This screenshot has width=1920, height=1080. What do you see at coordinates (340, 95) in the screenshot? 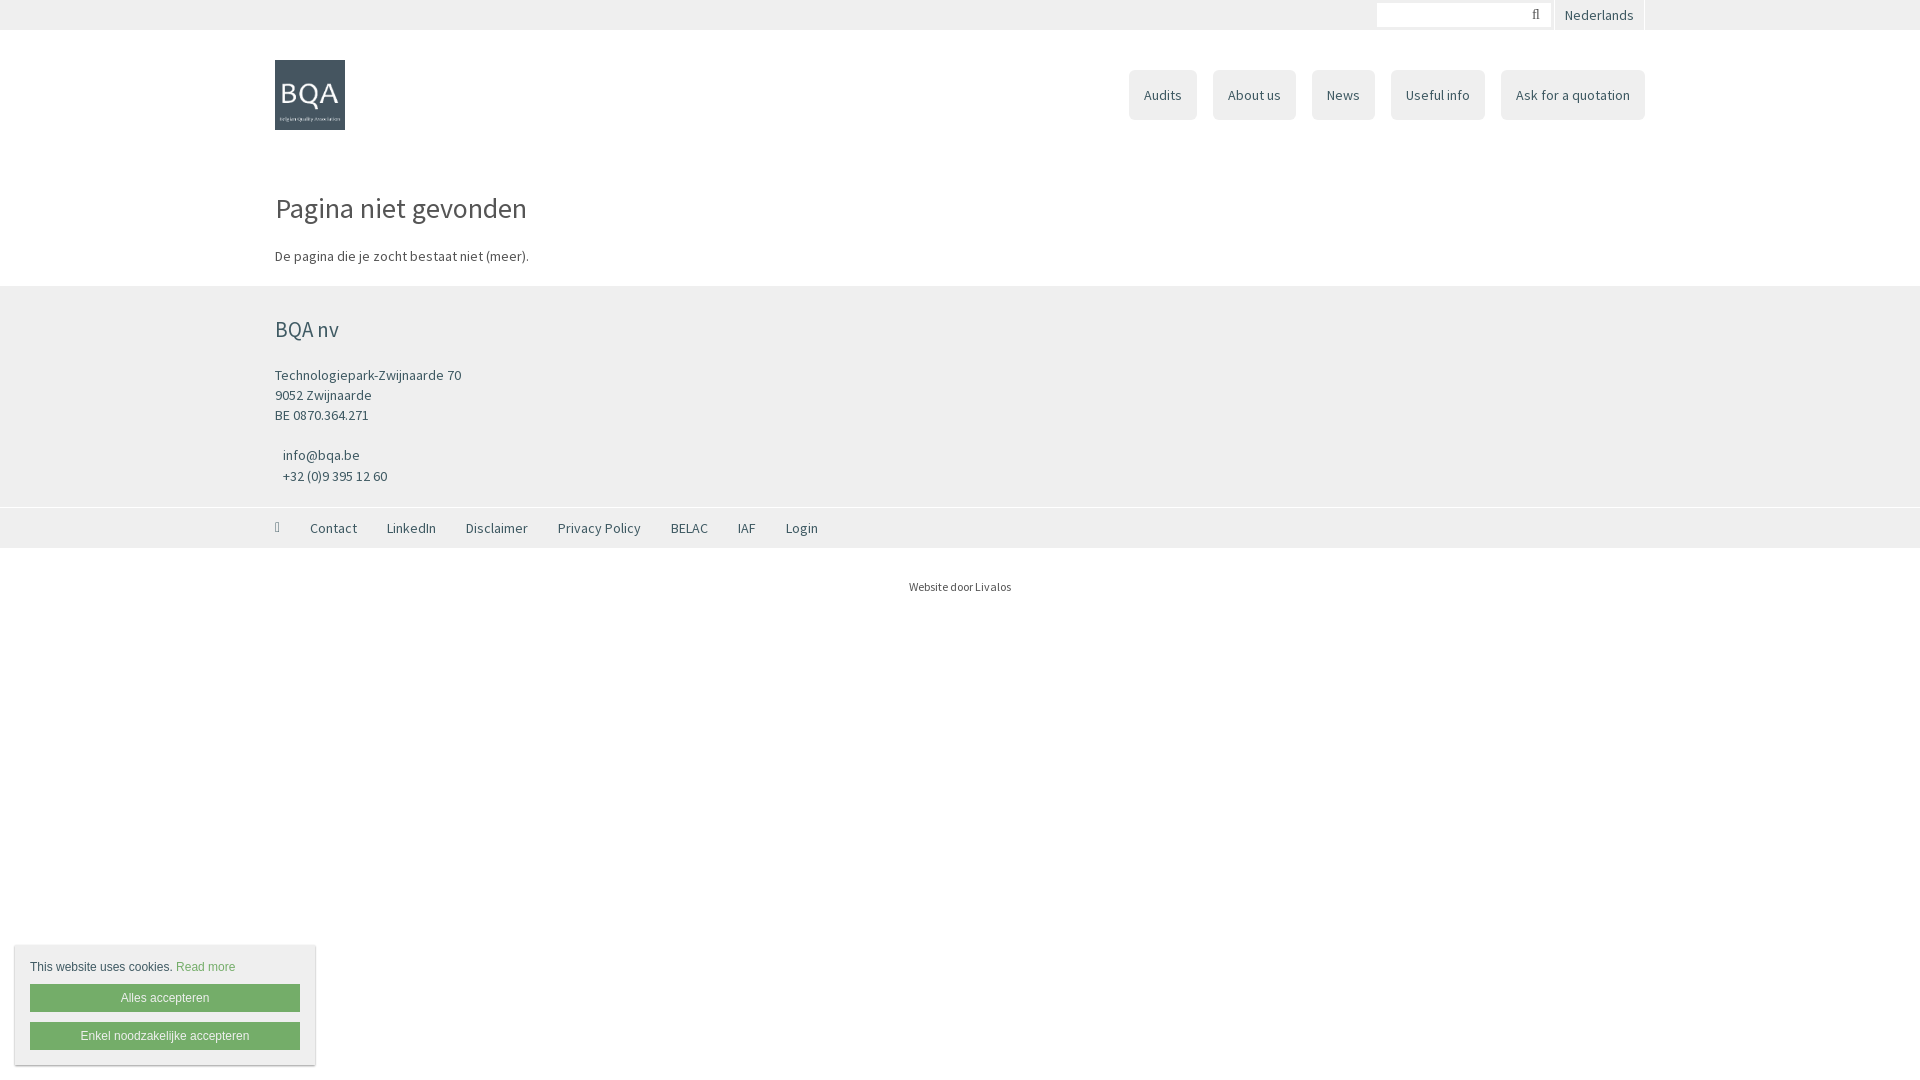
I see `Home | BQA` at bounding box center [340, 95].